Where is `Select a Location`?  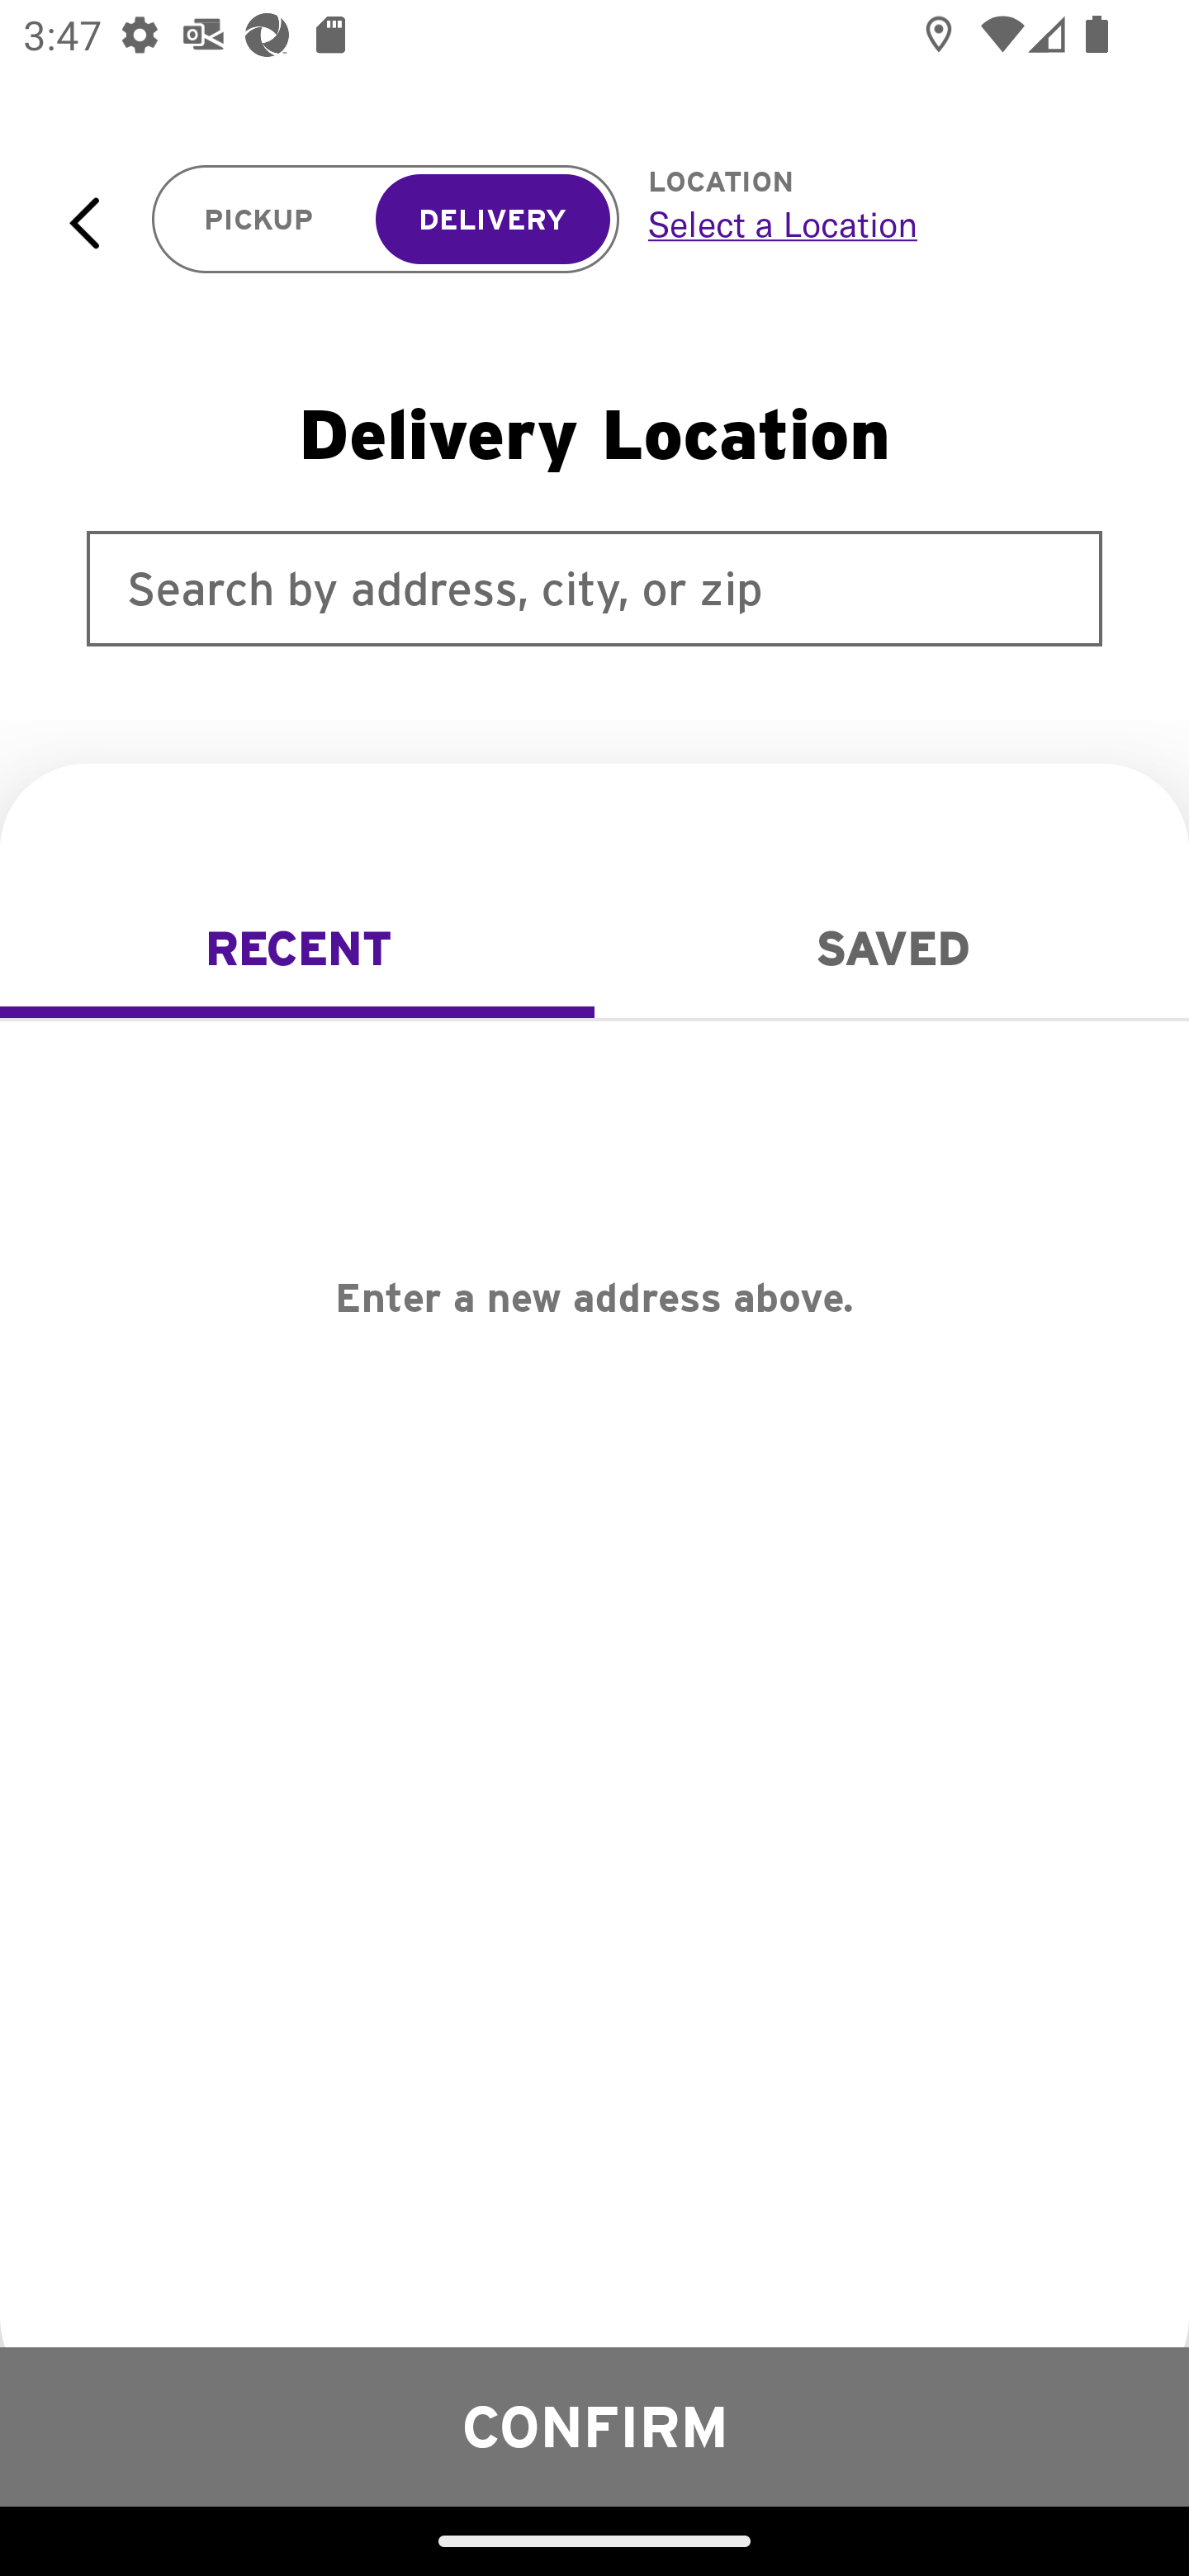
Select a Location is located at coordinates (882, 224).